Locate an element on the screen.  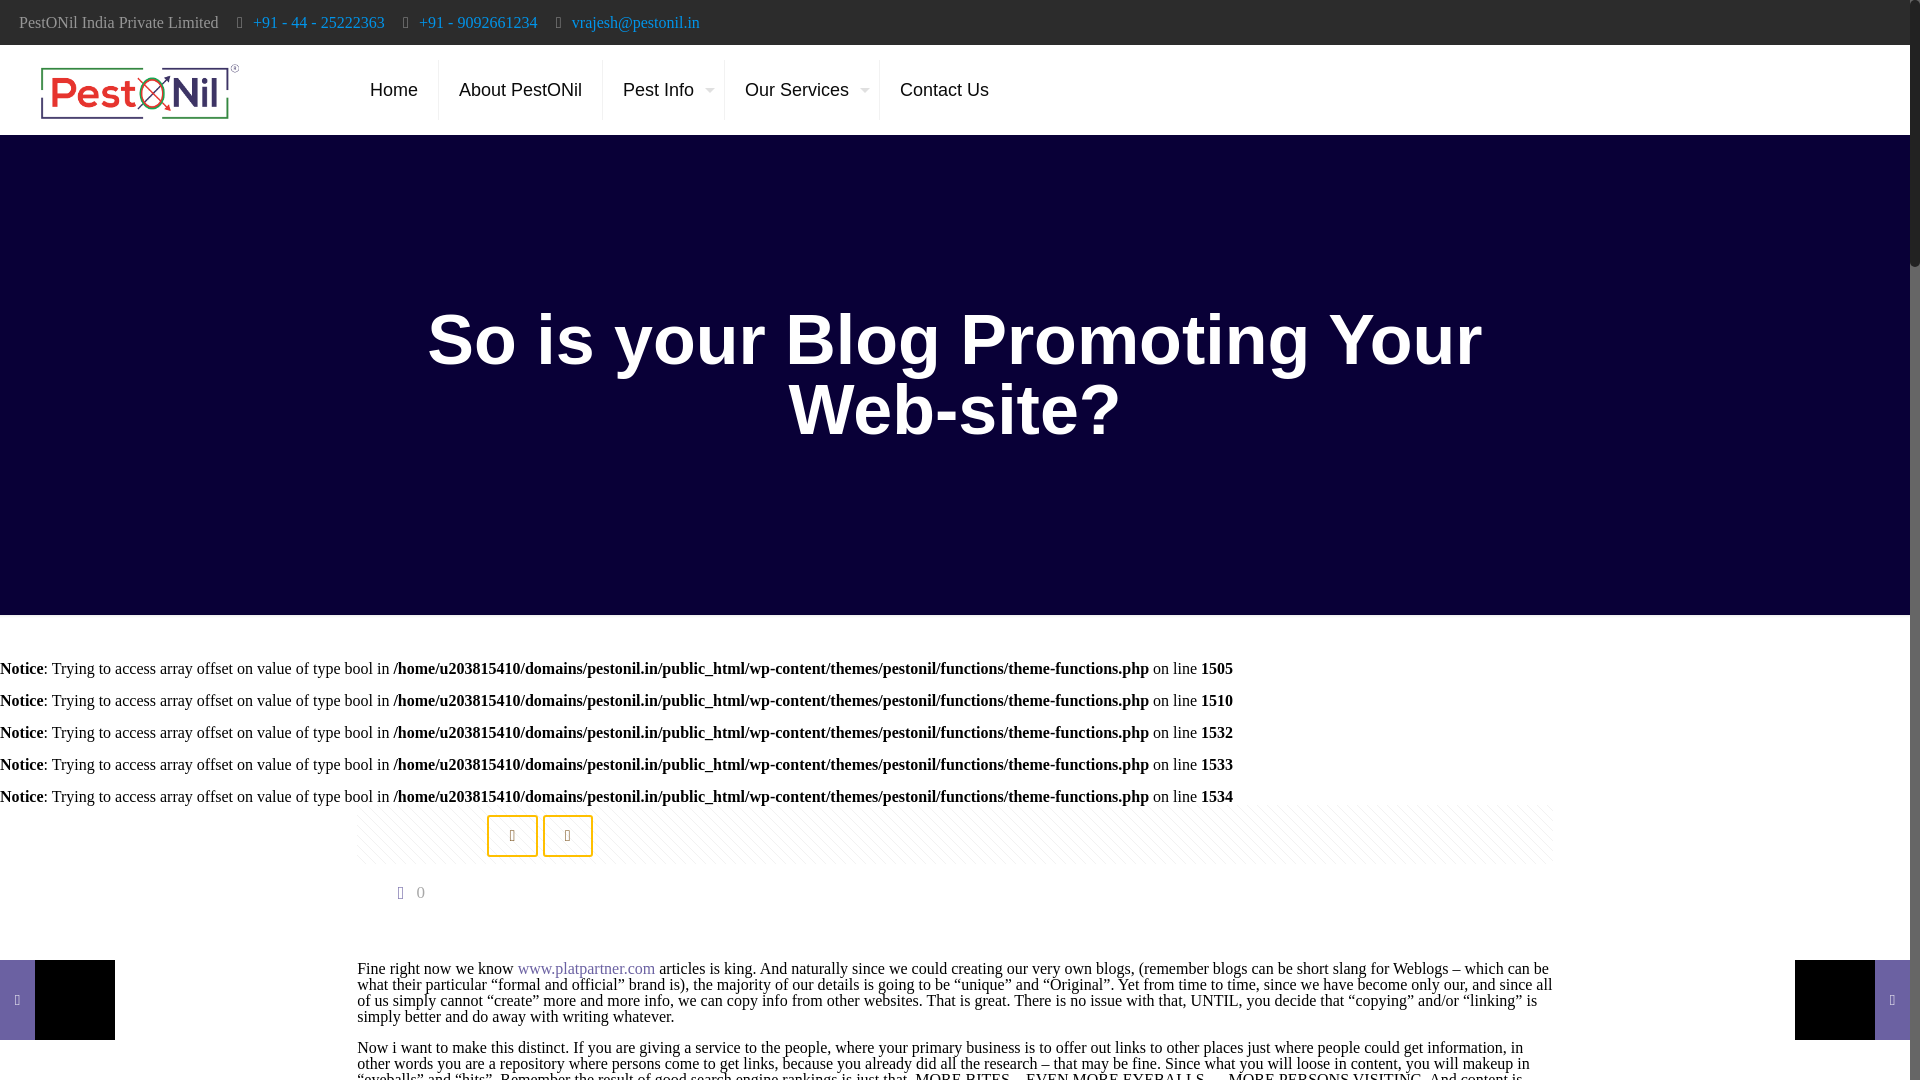
Our Services is located at coordinates (802, 90).